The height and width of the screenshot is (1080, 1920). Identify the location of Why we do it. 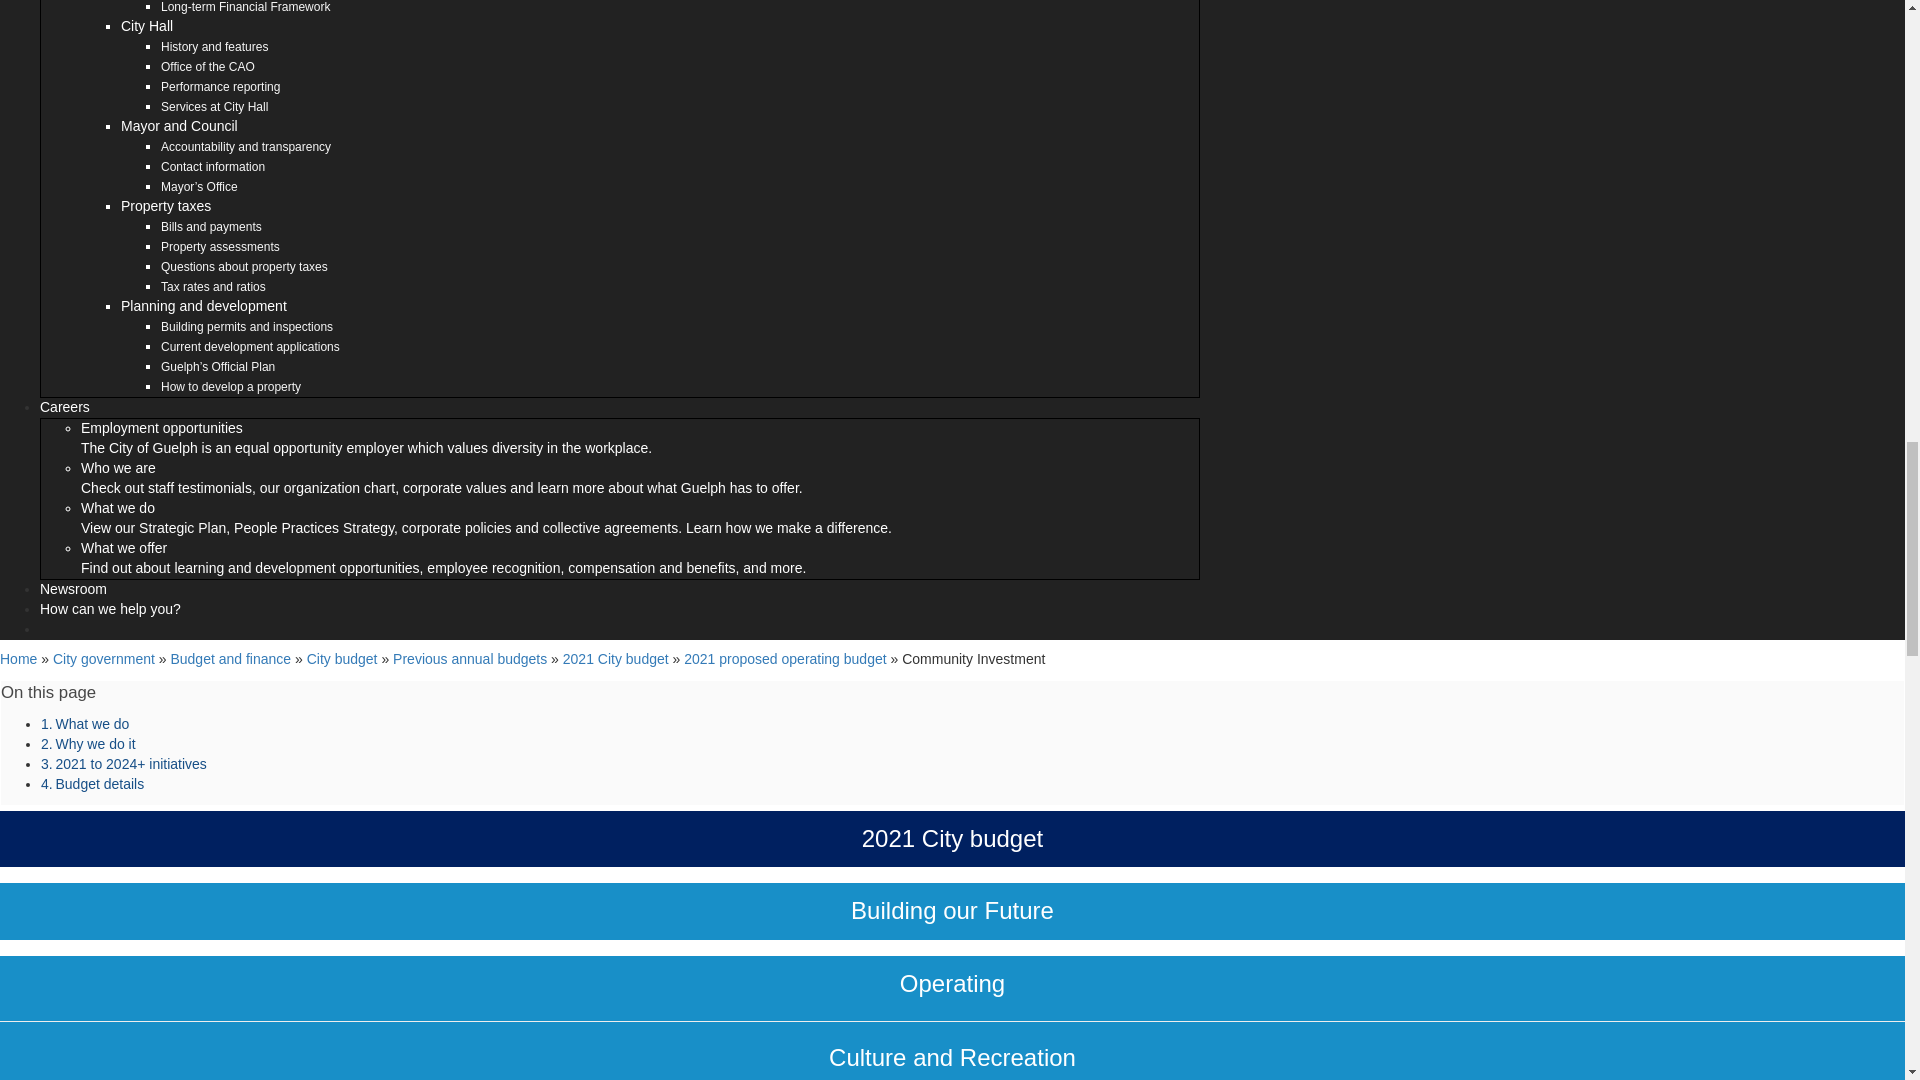
(94, 743).